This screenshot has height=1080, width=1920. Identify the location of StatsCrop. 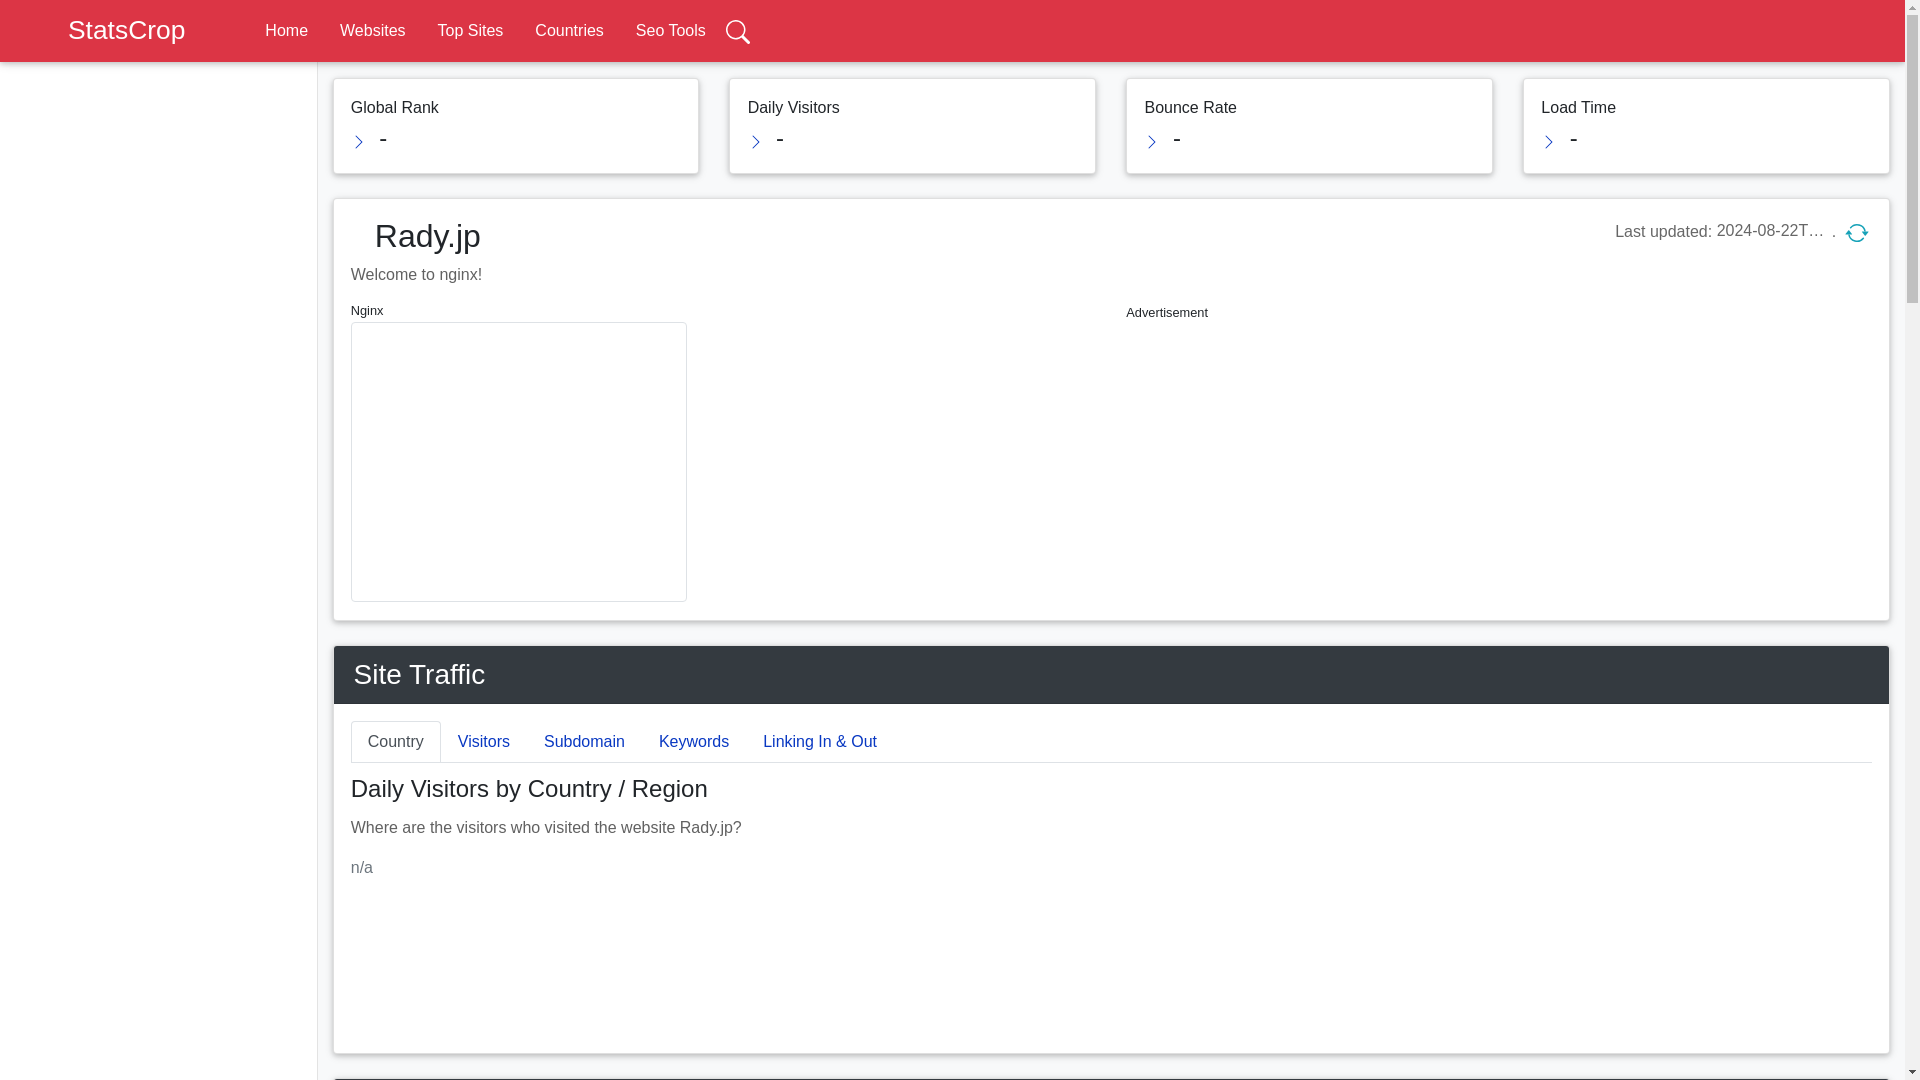
(108, 30).